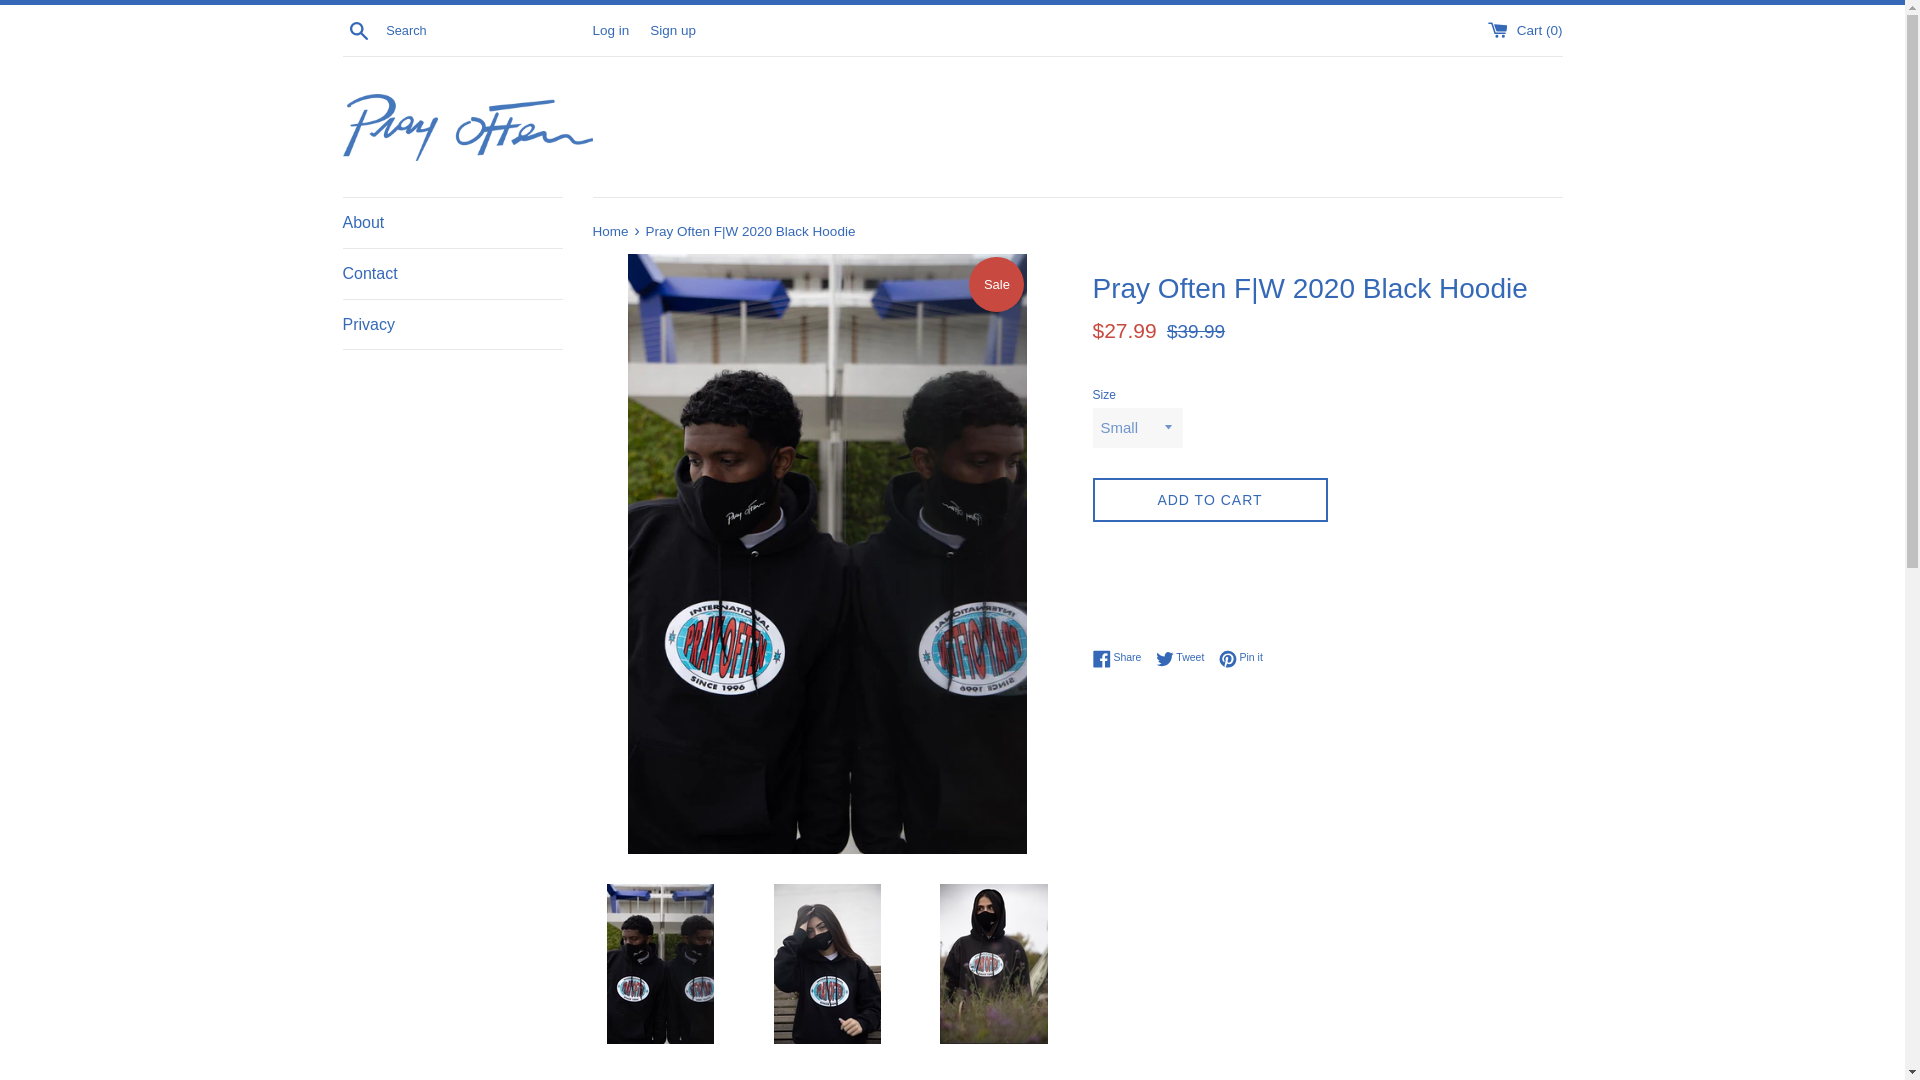 The image size is (1920, 1080). Describe the element at coordinates (611, 230) in the screenshot. I see `About` at that location.